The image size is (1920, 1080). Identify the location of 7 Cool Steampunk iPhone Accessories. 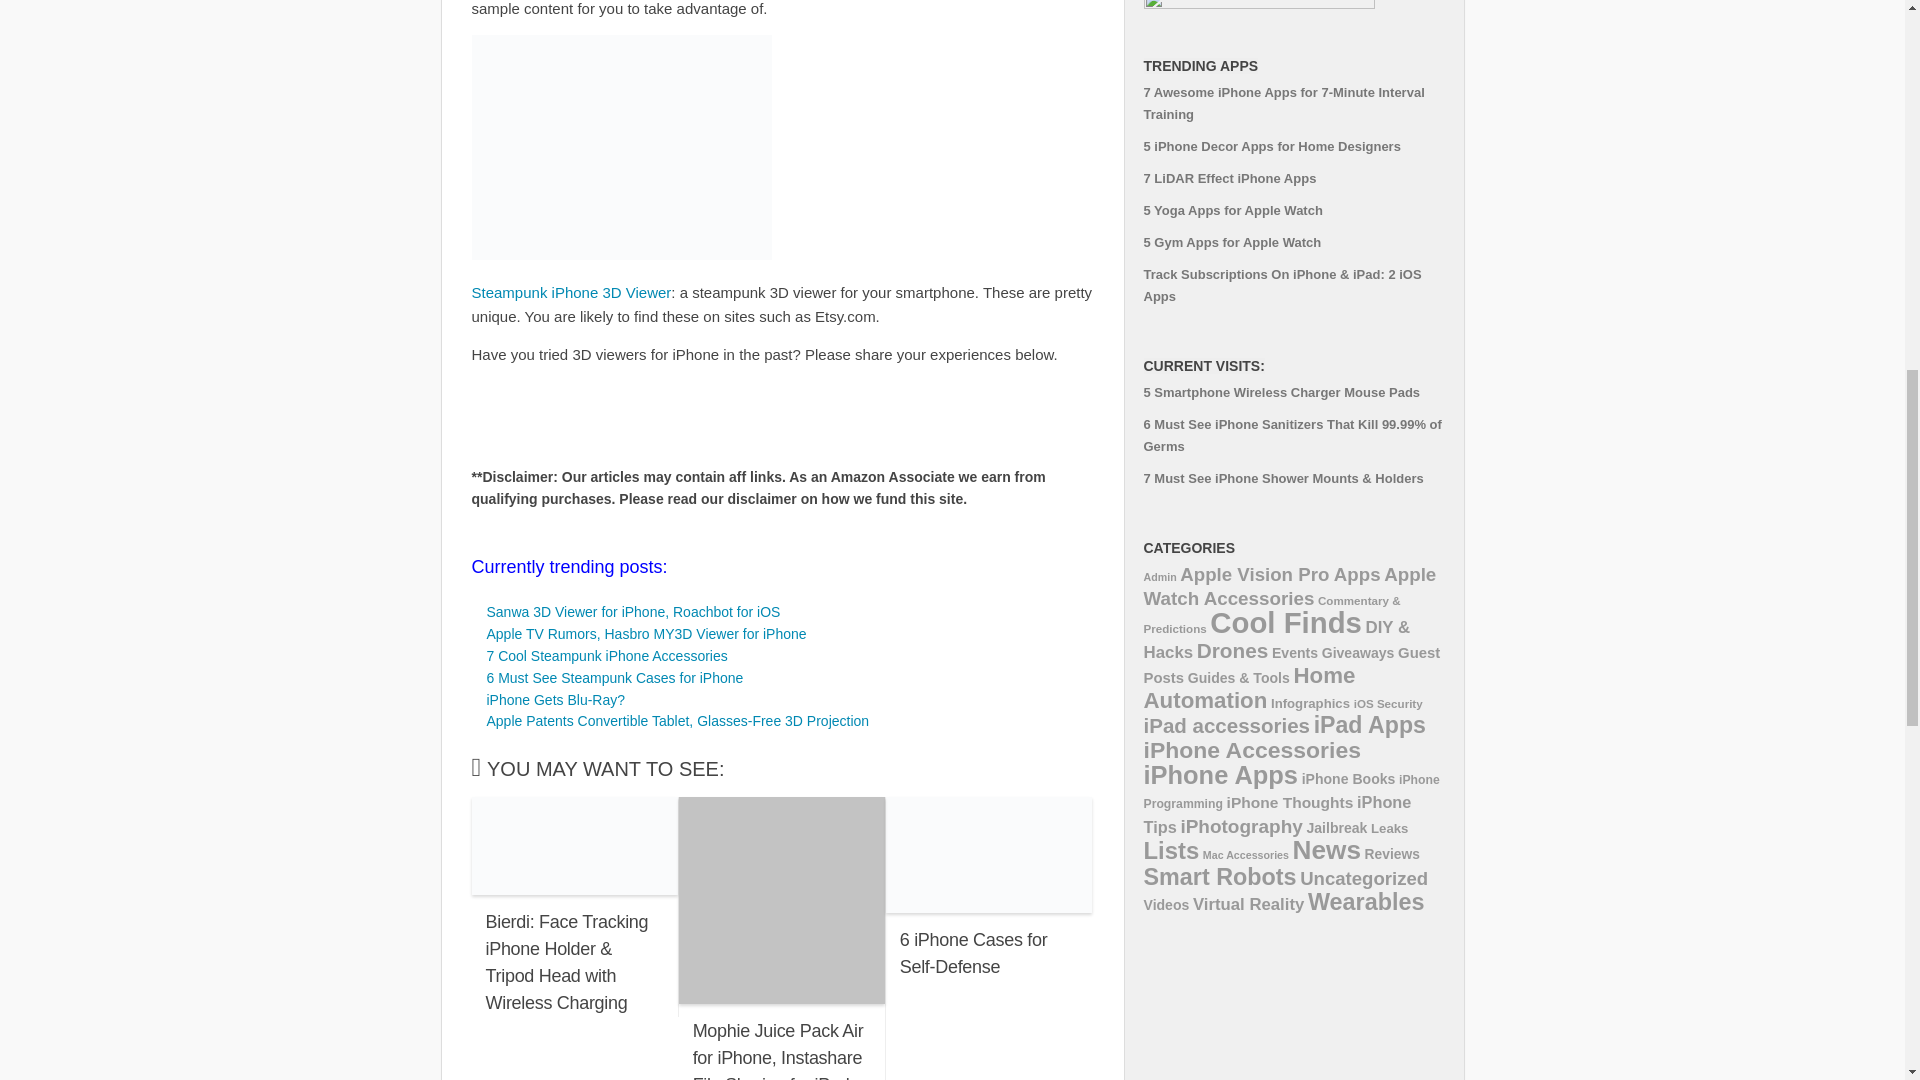
(606, 656).